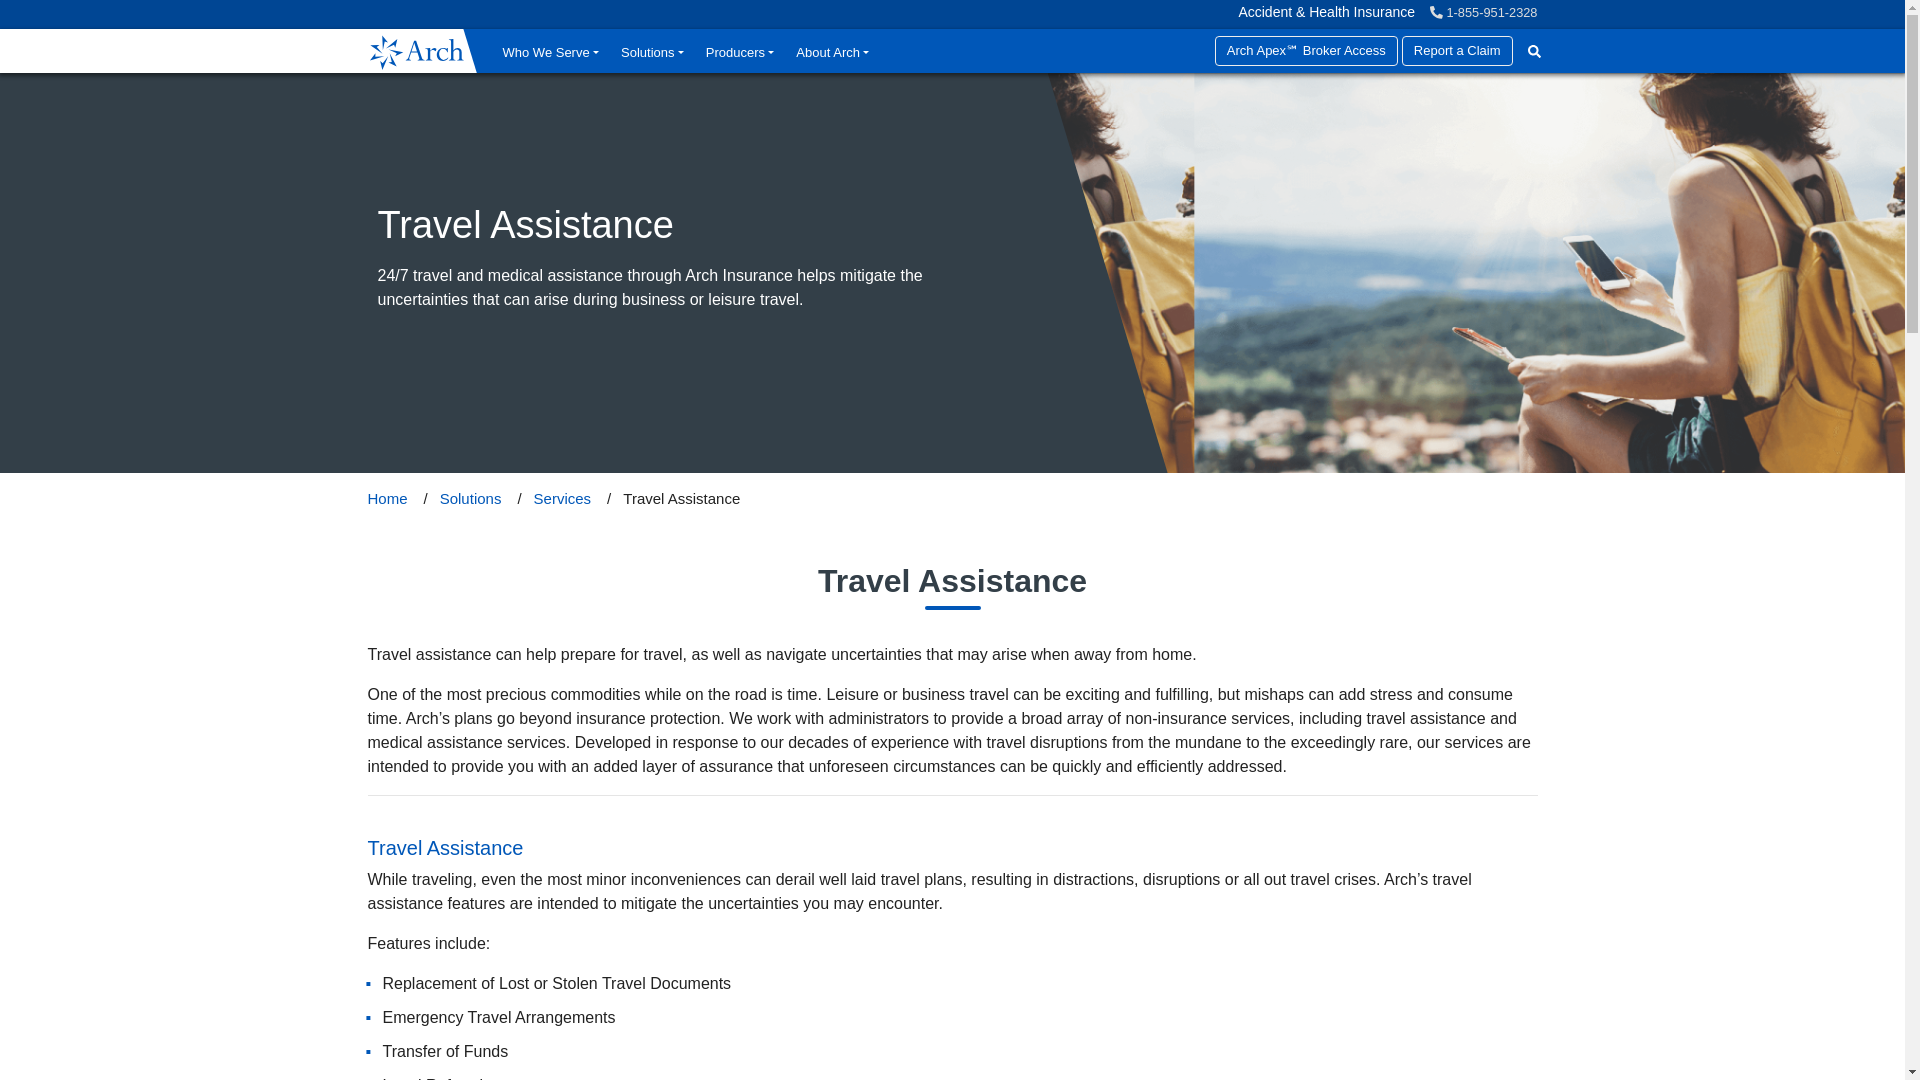 Image resolution: width=1920 pixels, height=1080 pixels. What do you see at coordinates (1484, 12) in the screenshot?
I see `1-855-951-2328` at bounding box center [1484, 12].